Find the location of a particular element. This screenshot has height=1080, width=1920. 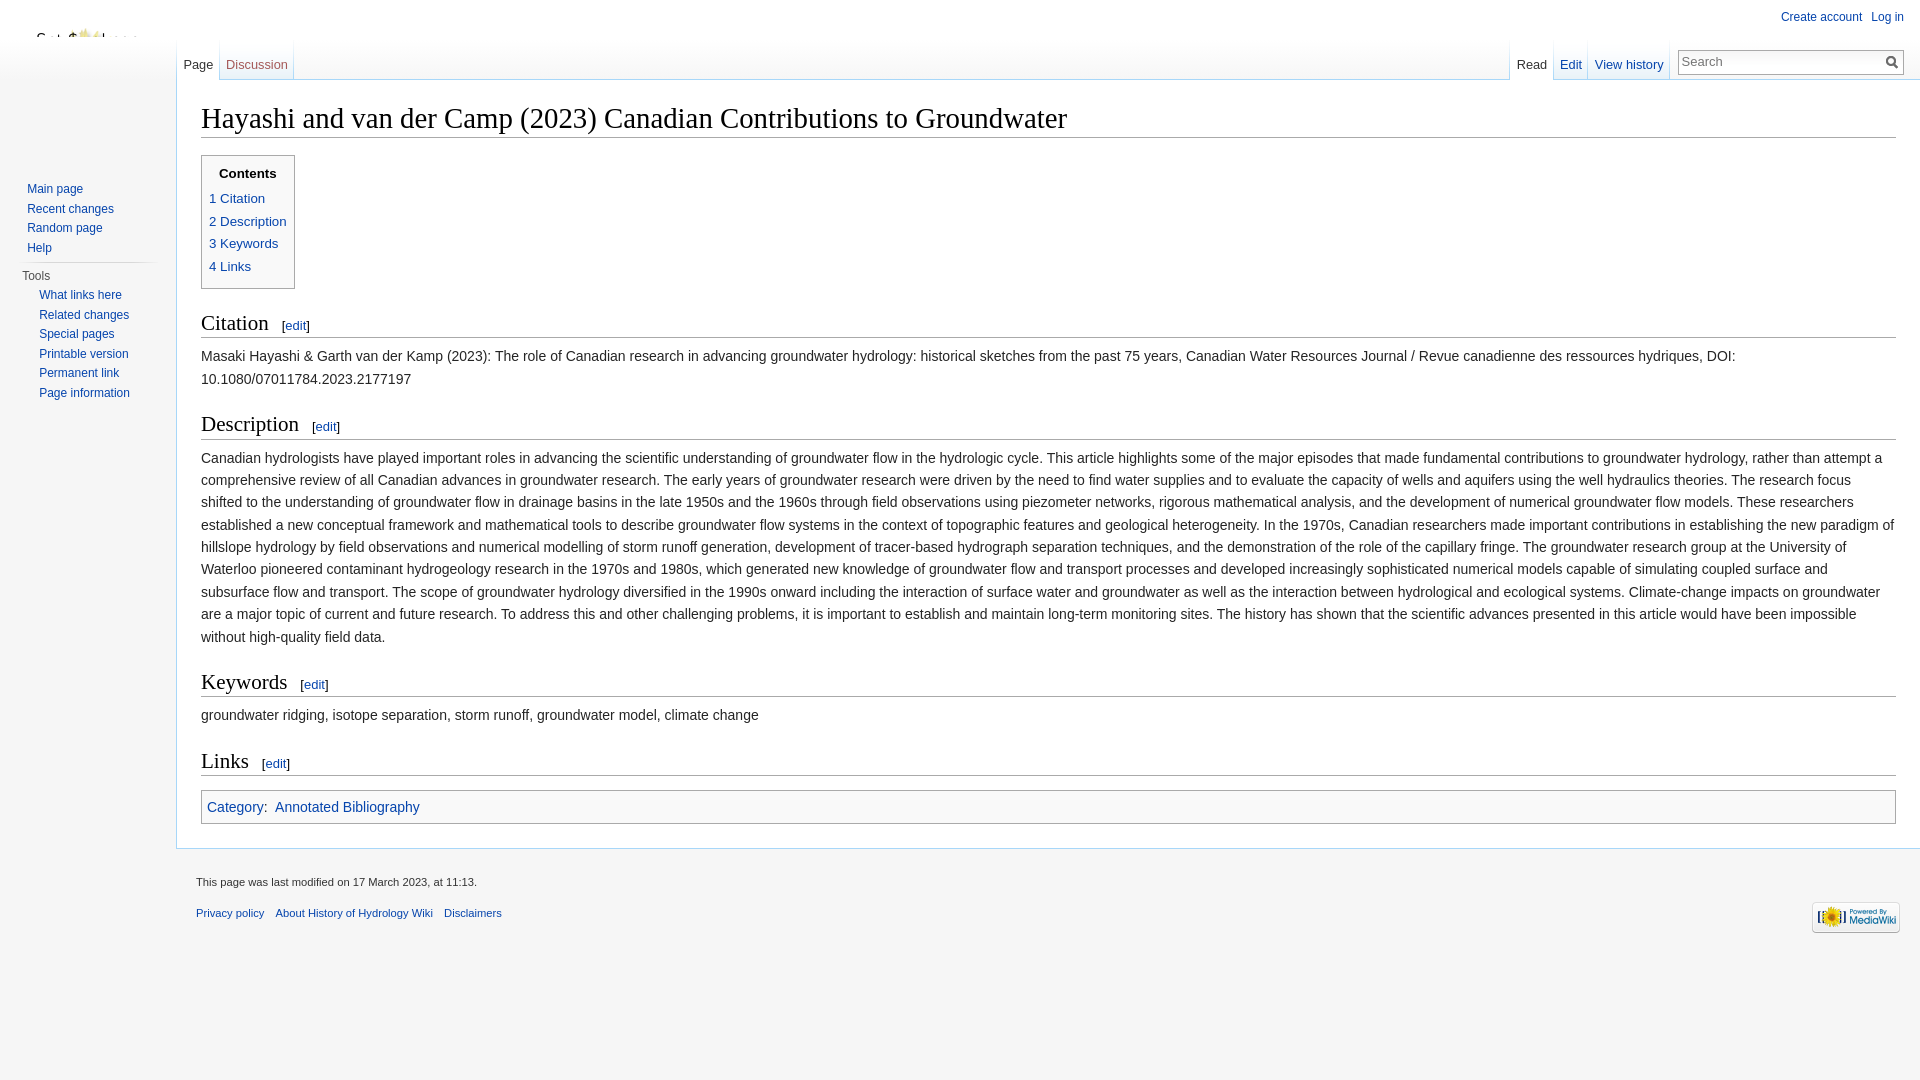

Edit section: Description is located at coordinates (326, 426).